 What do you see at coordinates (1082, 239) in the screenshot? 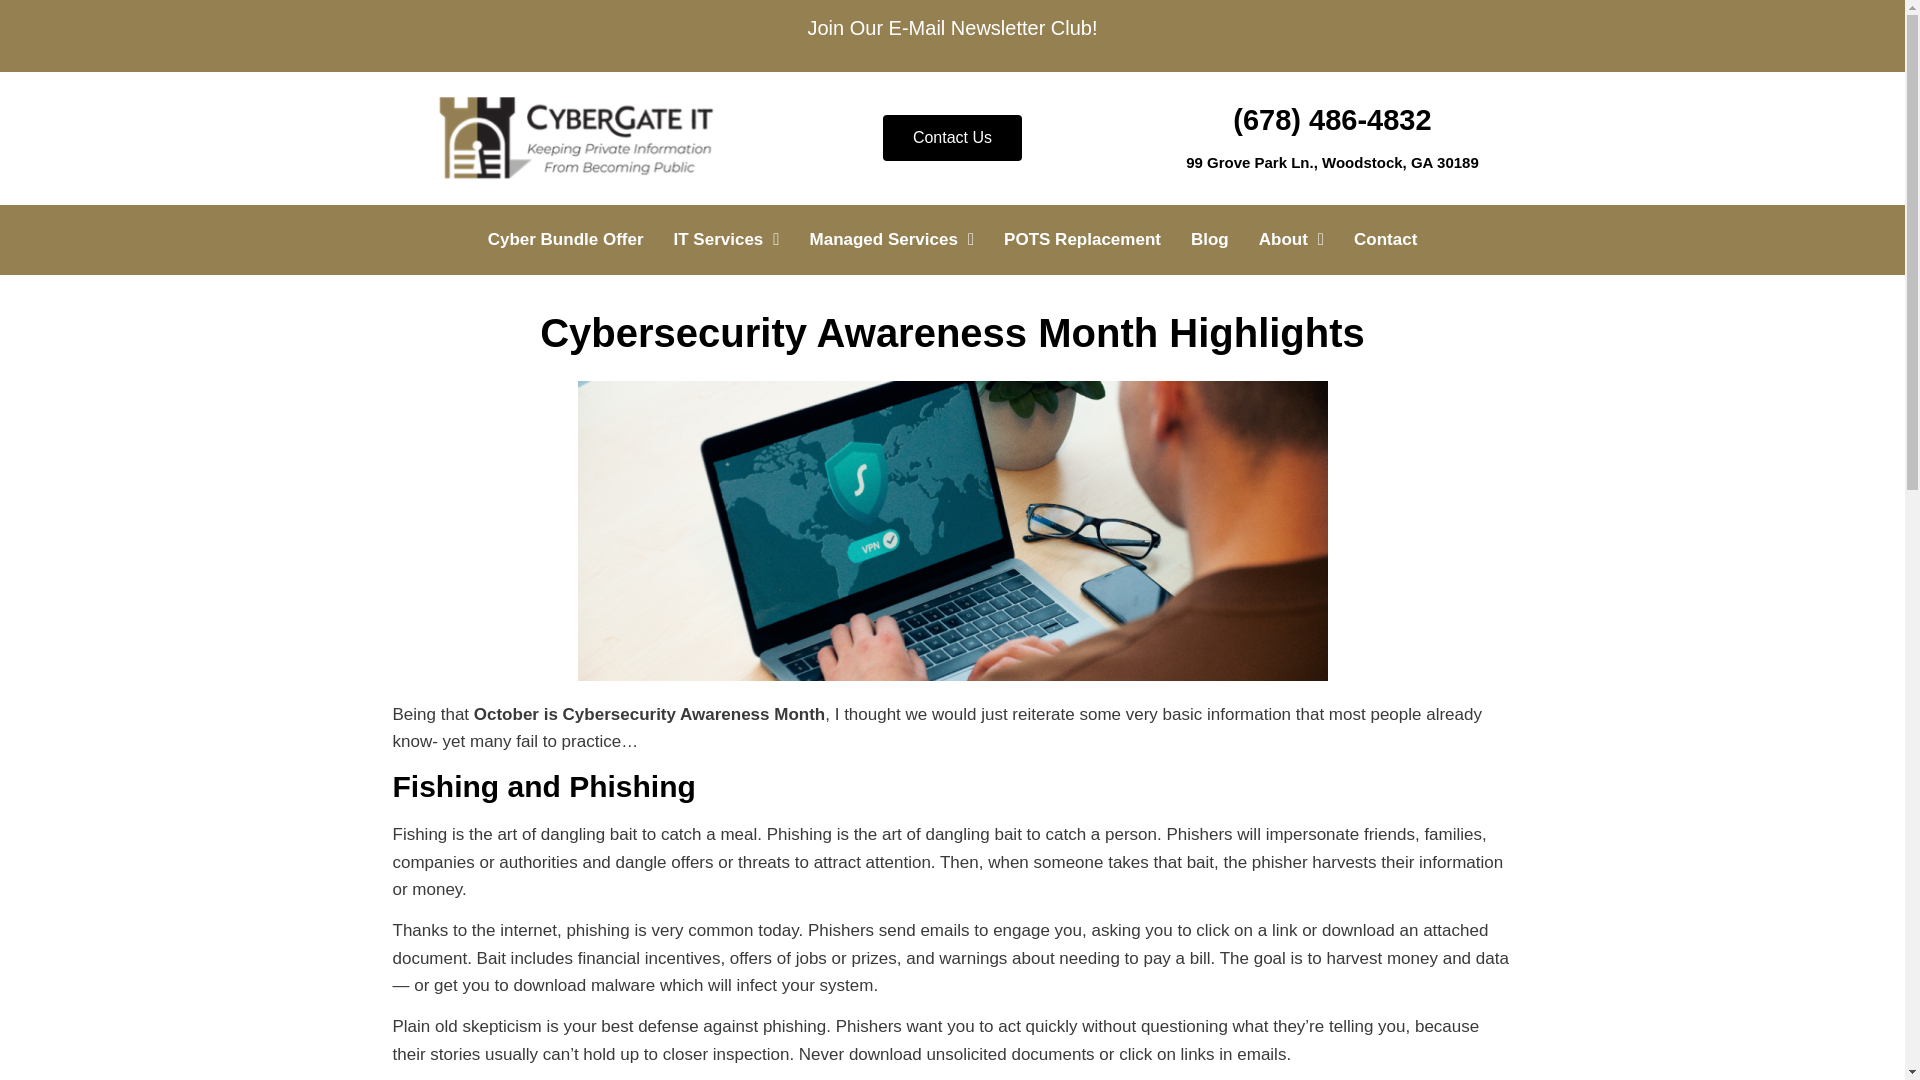
I see `POTS Replacement` at bounding box center [1082, 239].